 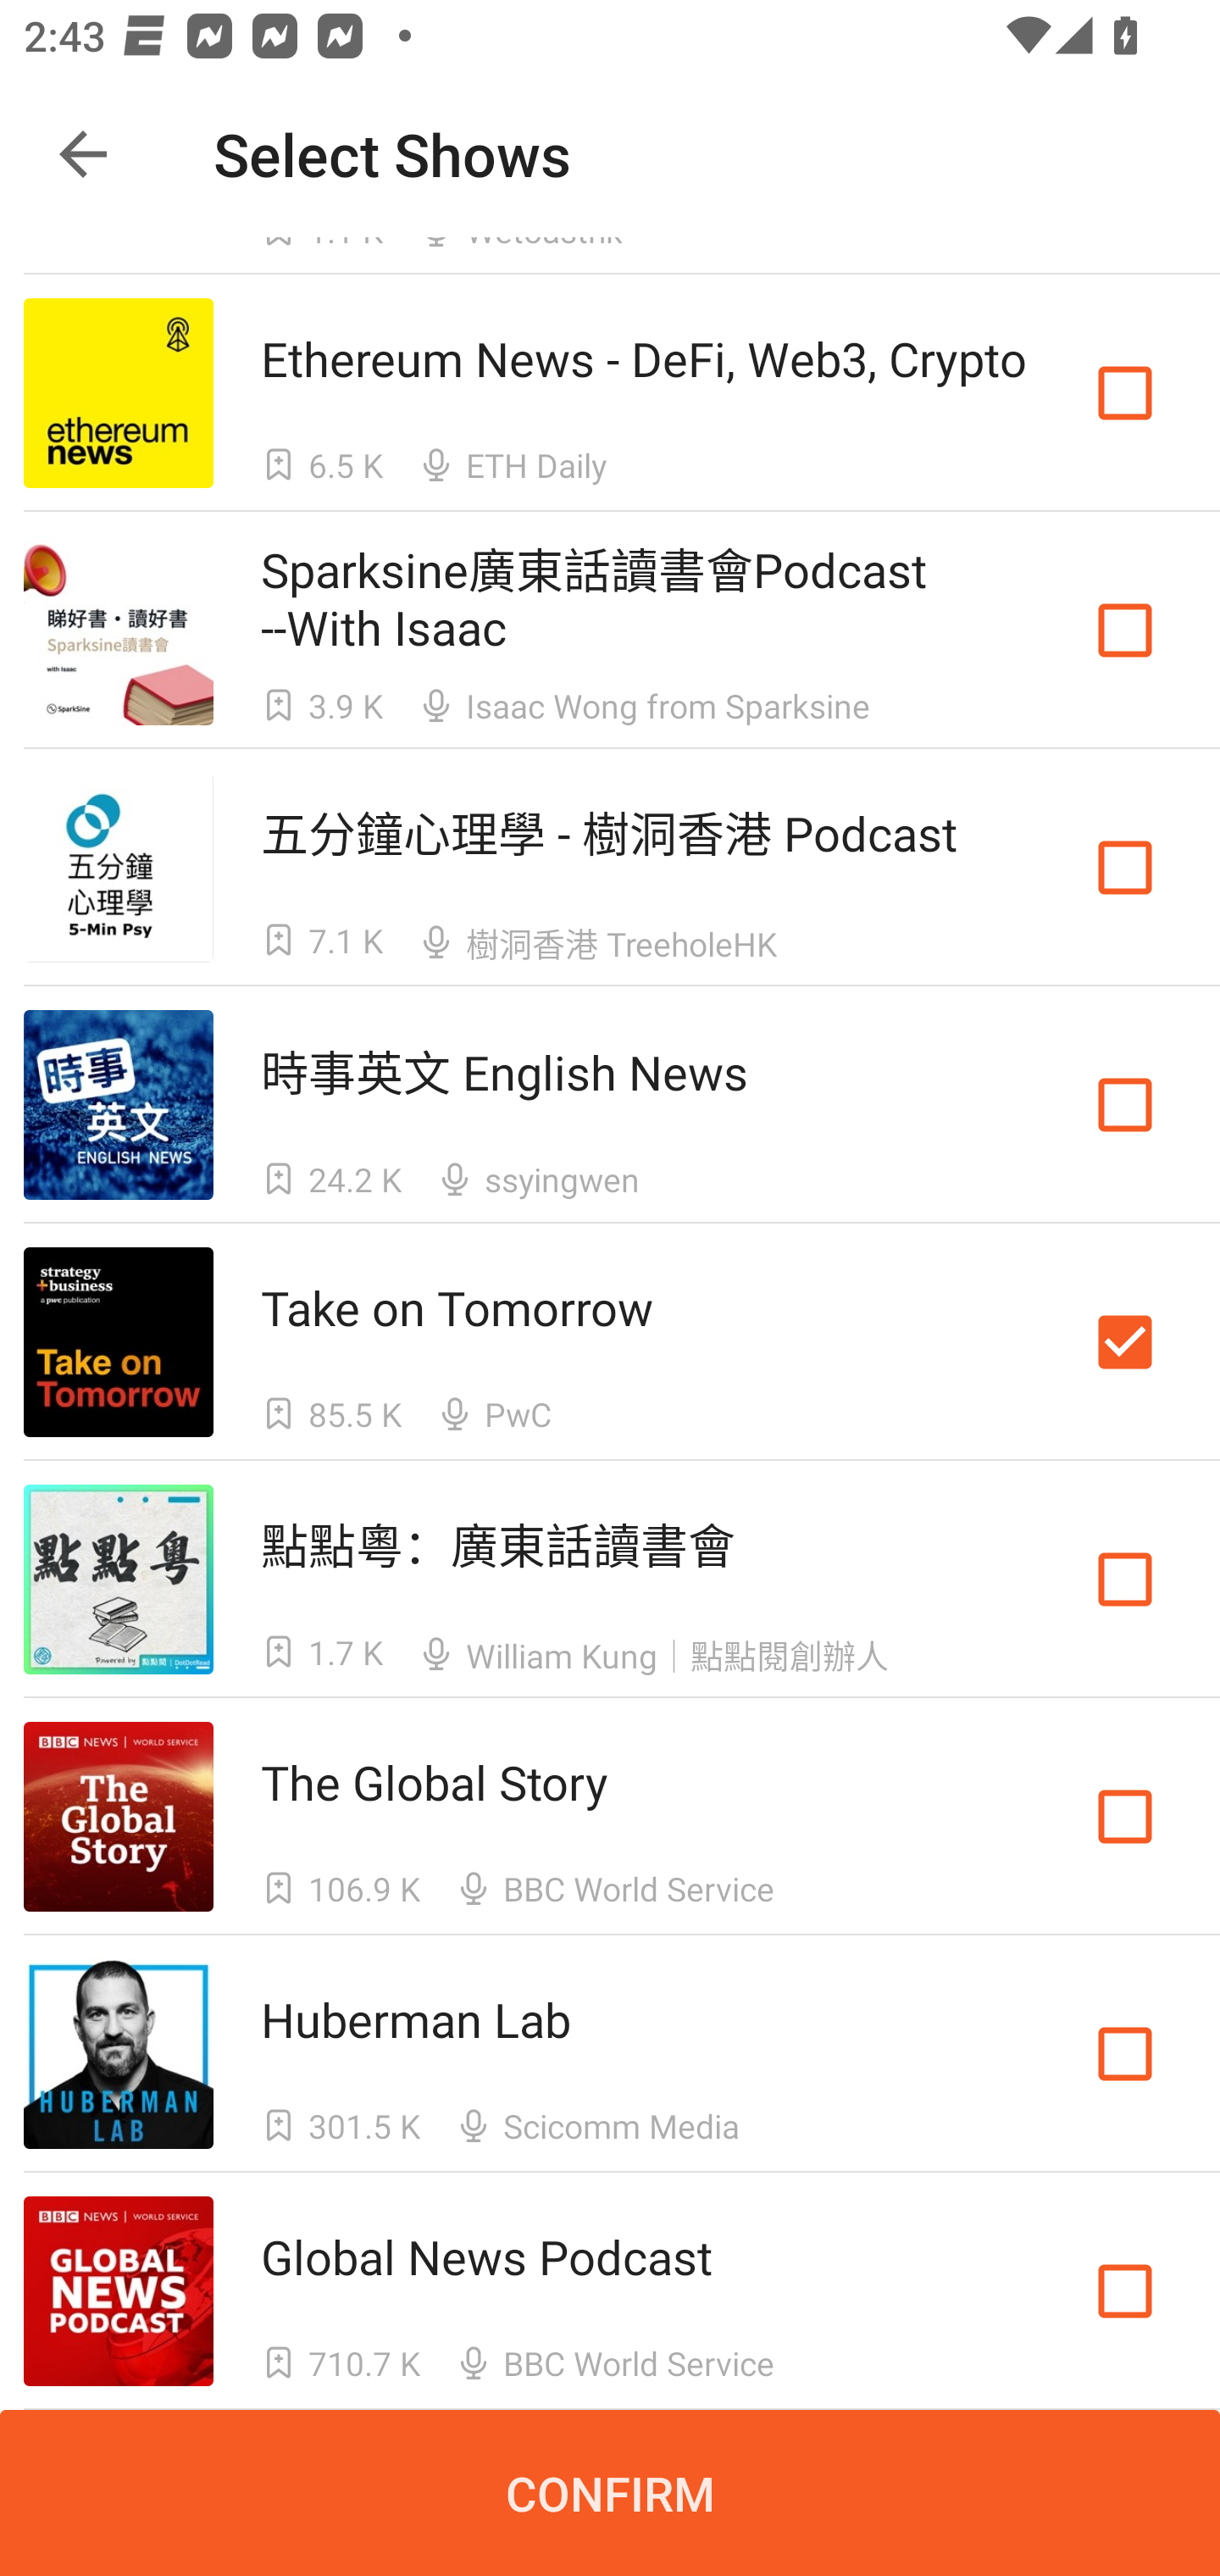 What do you see at coordinates (83, 154) in the screenshot?
I see `Navigate up` at bounding box center [83, 154].